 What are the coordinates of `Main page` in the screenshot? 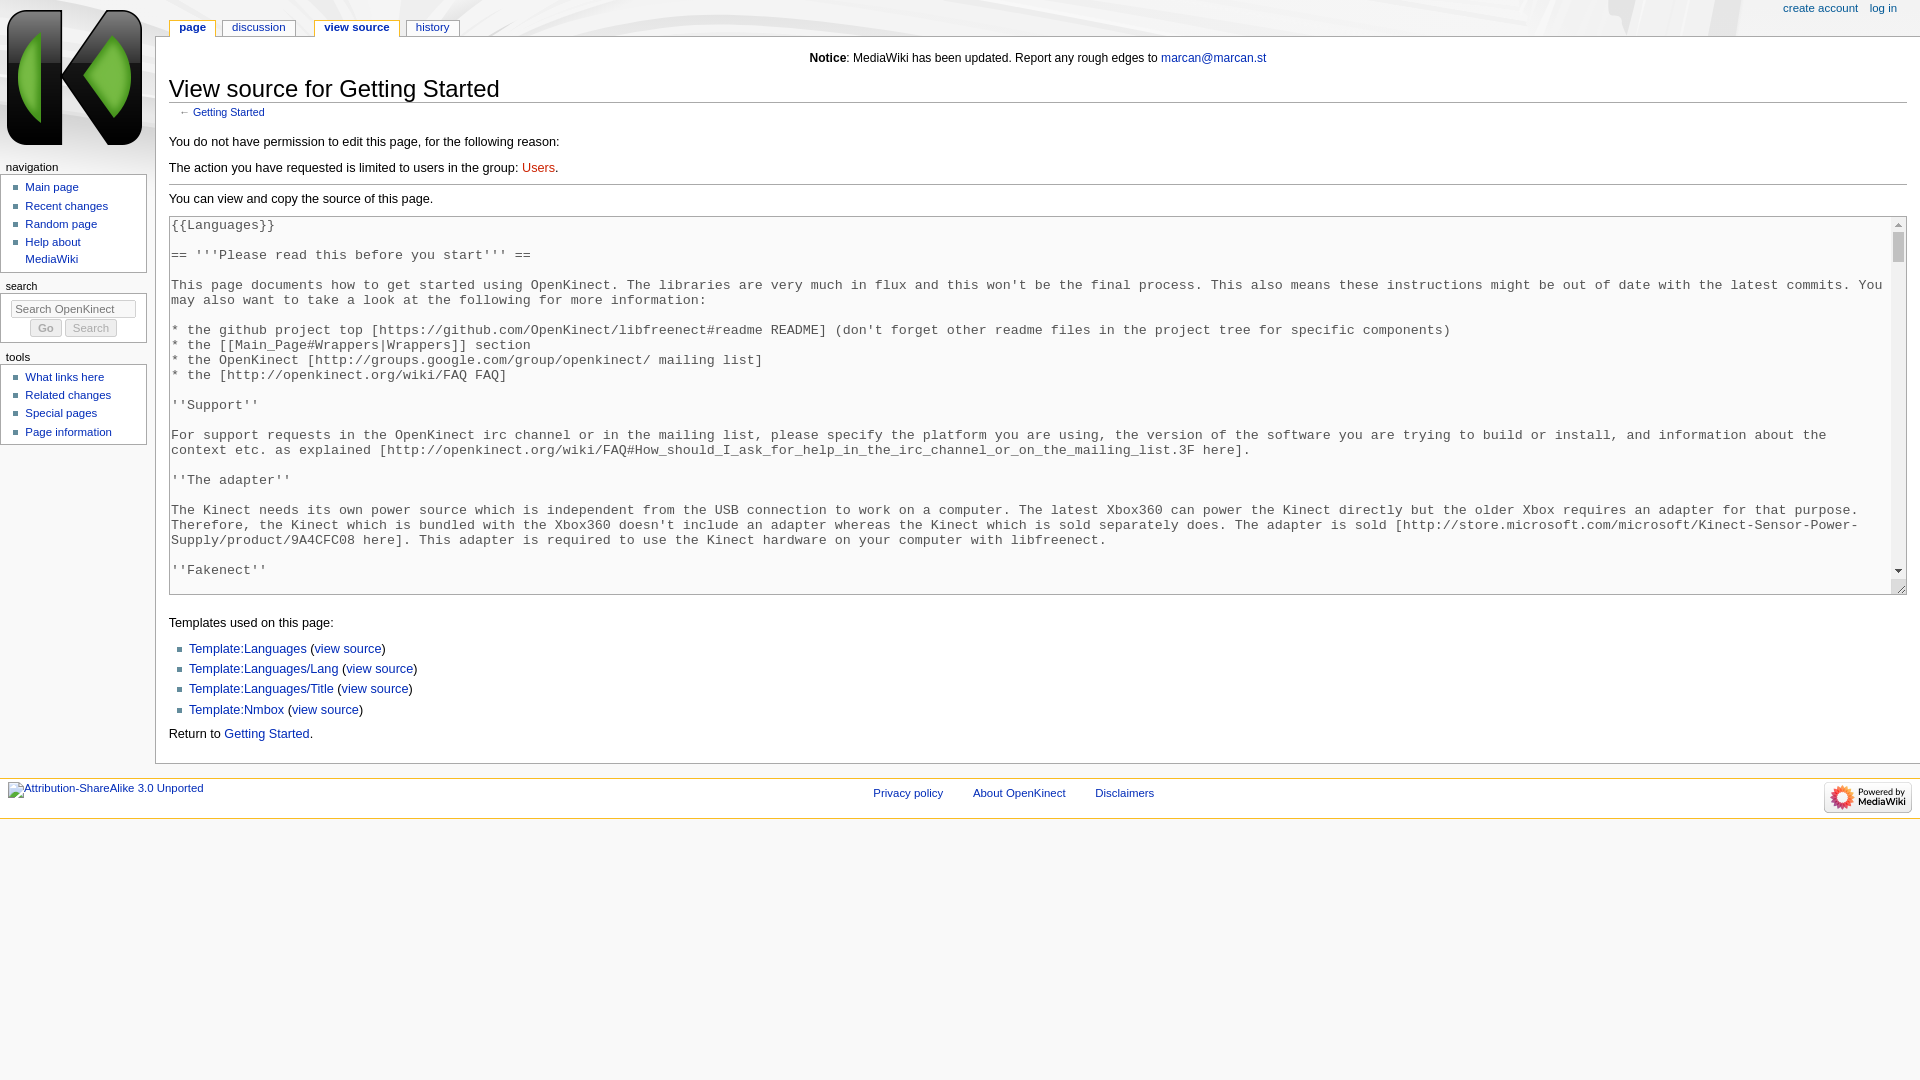 It's located at (51, 187).